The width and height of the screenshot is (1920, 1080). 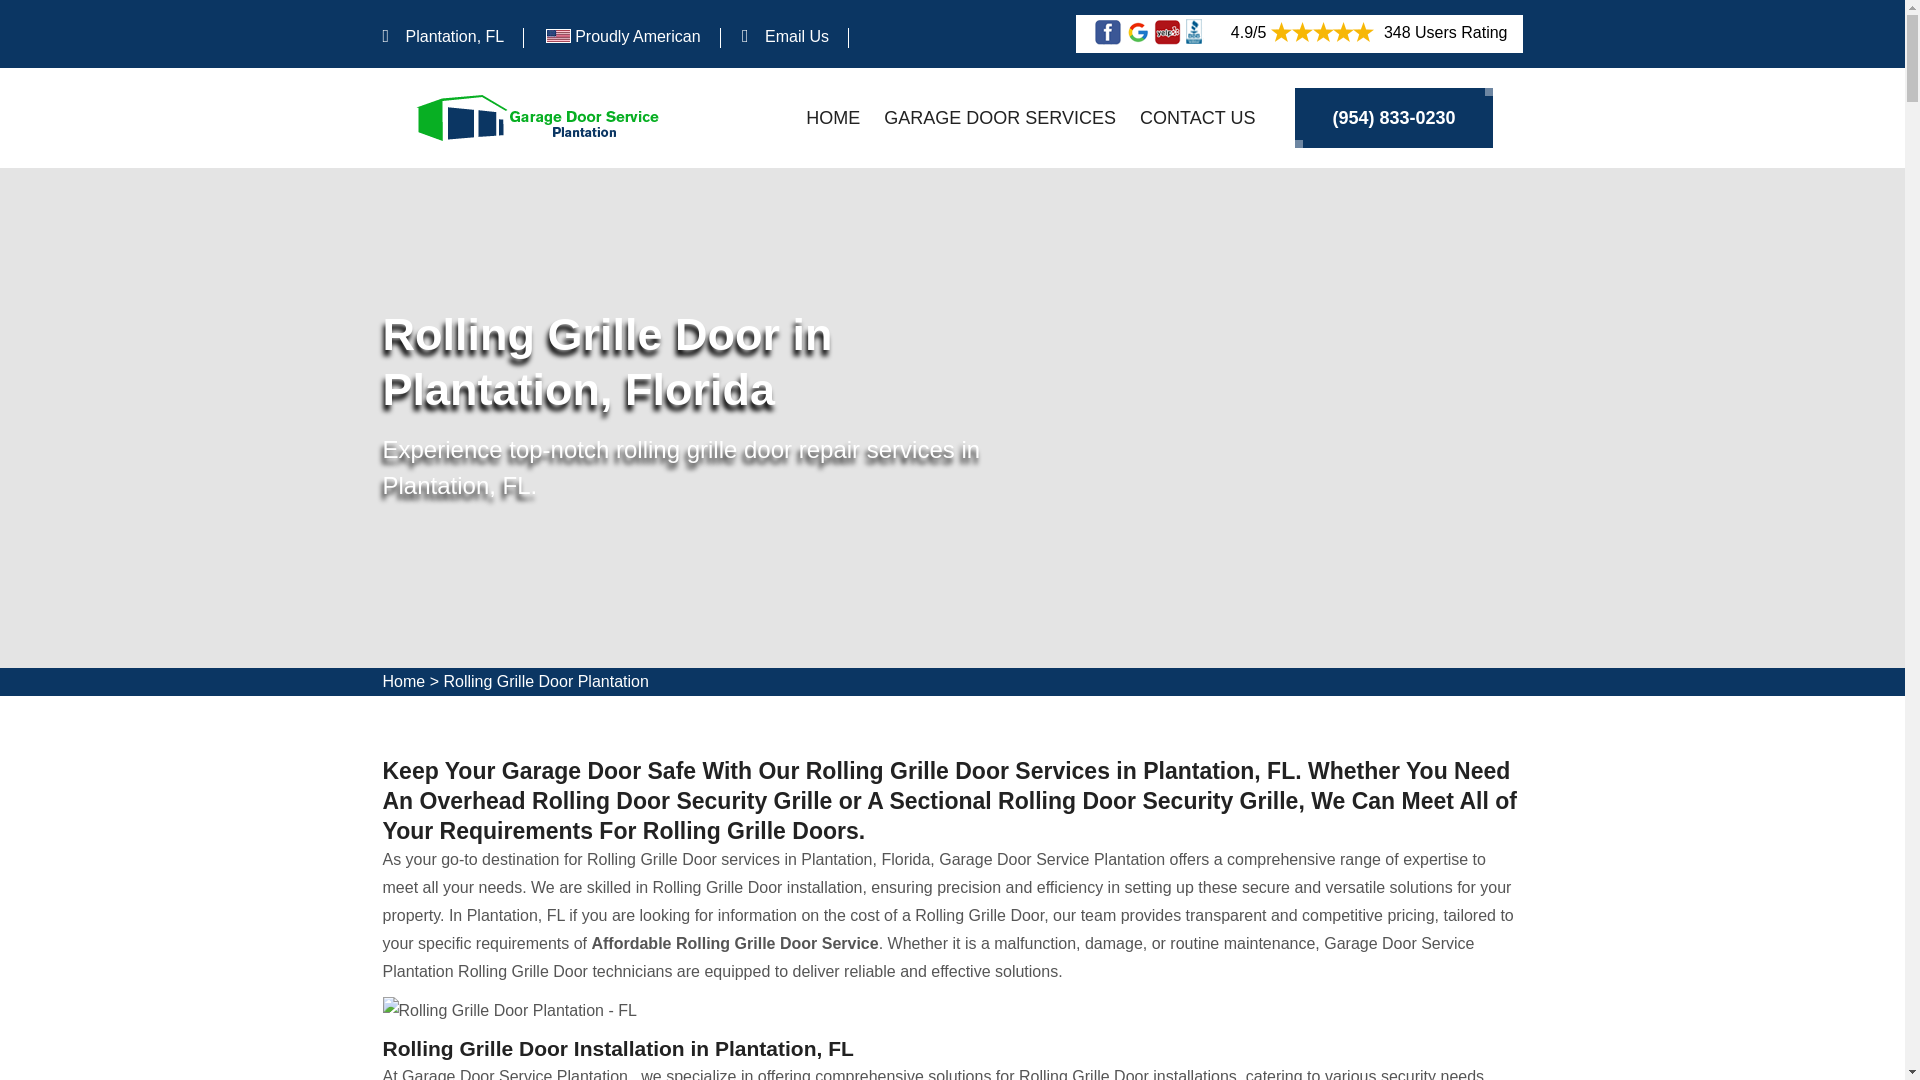 I want to click on GARAGE DOOR SERVICES, so click(x=999, y=117).